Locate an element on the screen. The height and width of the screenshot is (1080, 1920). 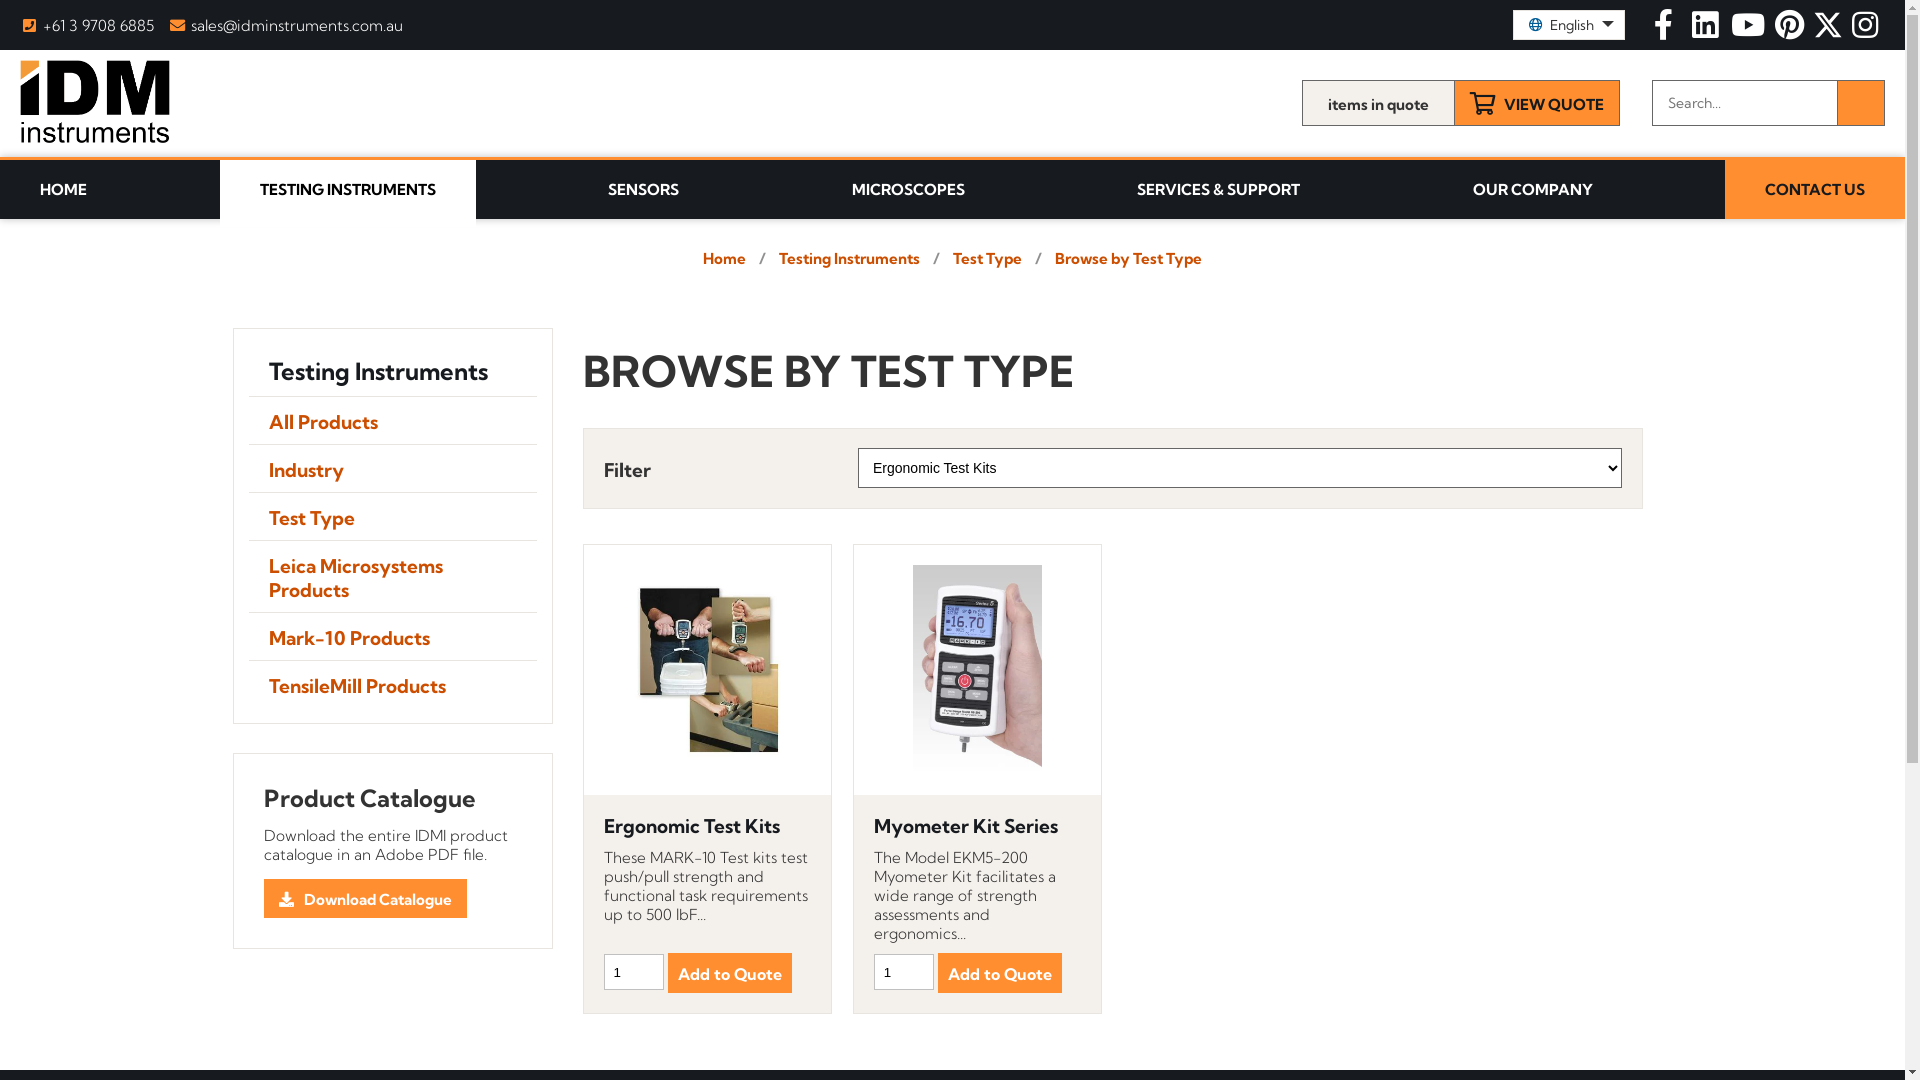
SERVICES & SUPPORT is located at coordinates (1218, 190).